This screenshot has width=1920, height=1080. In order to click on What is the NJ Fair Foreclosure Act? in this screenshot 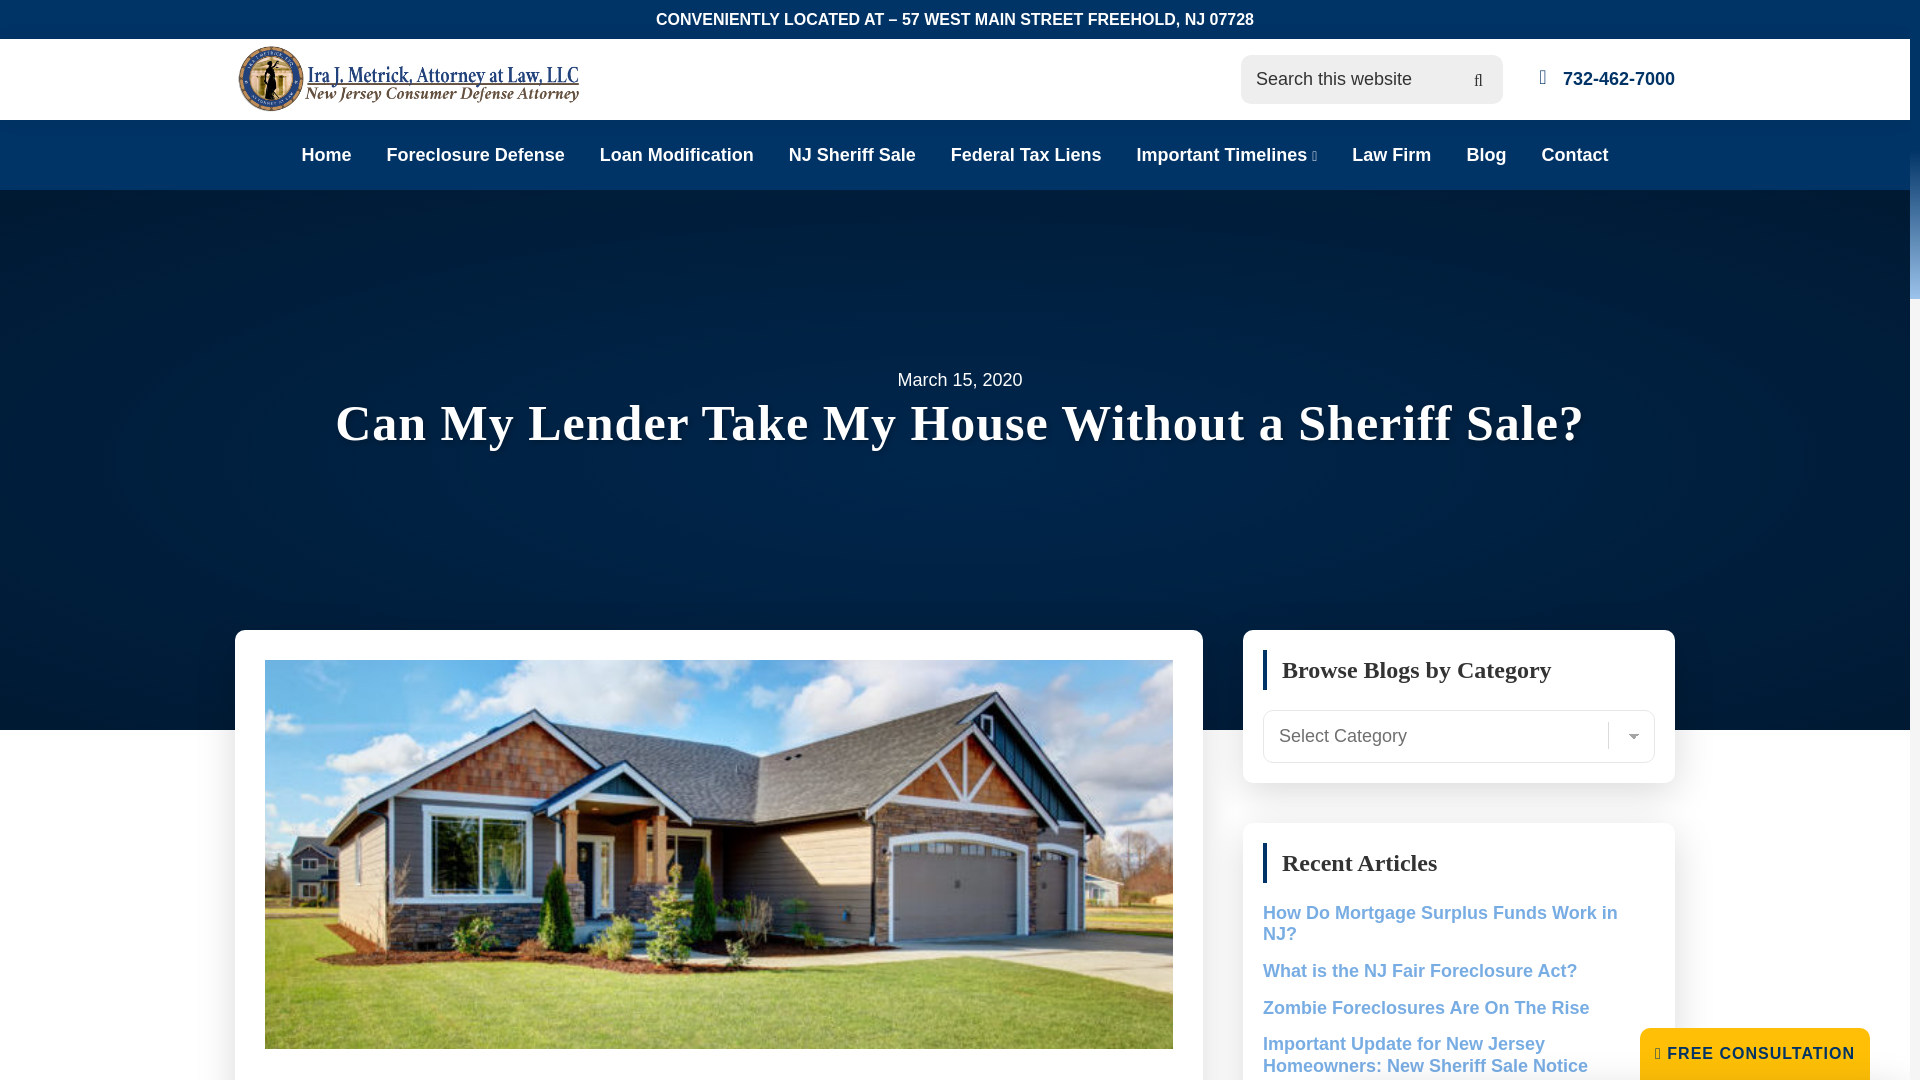, I will do `click(1420, 970)`.